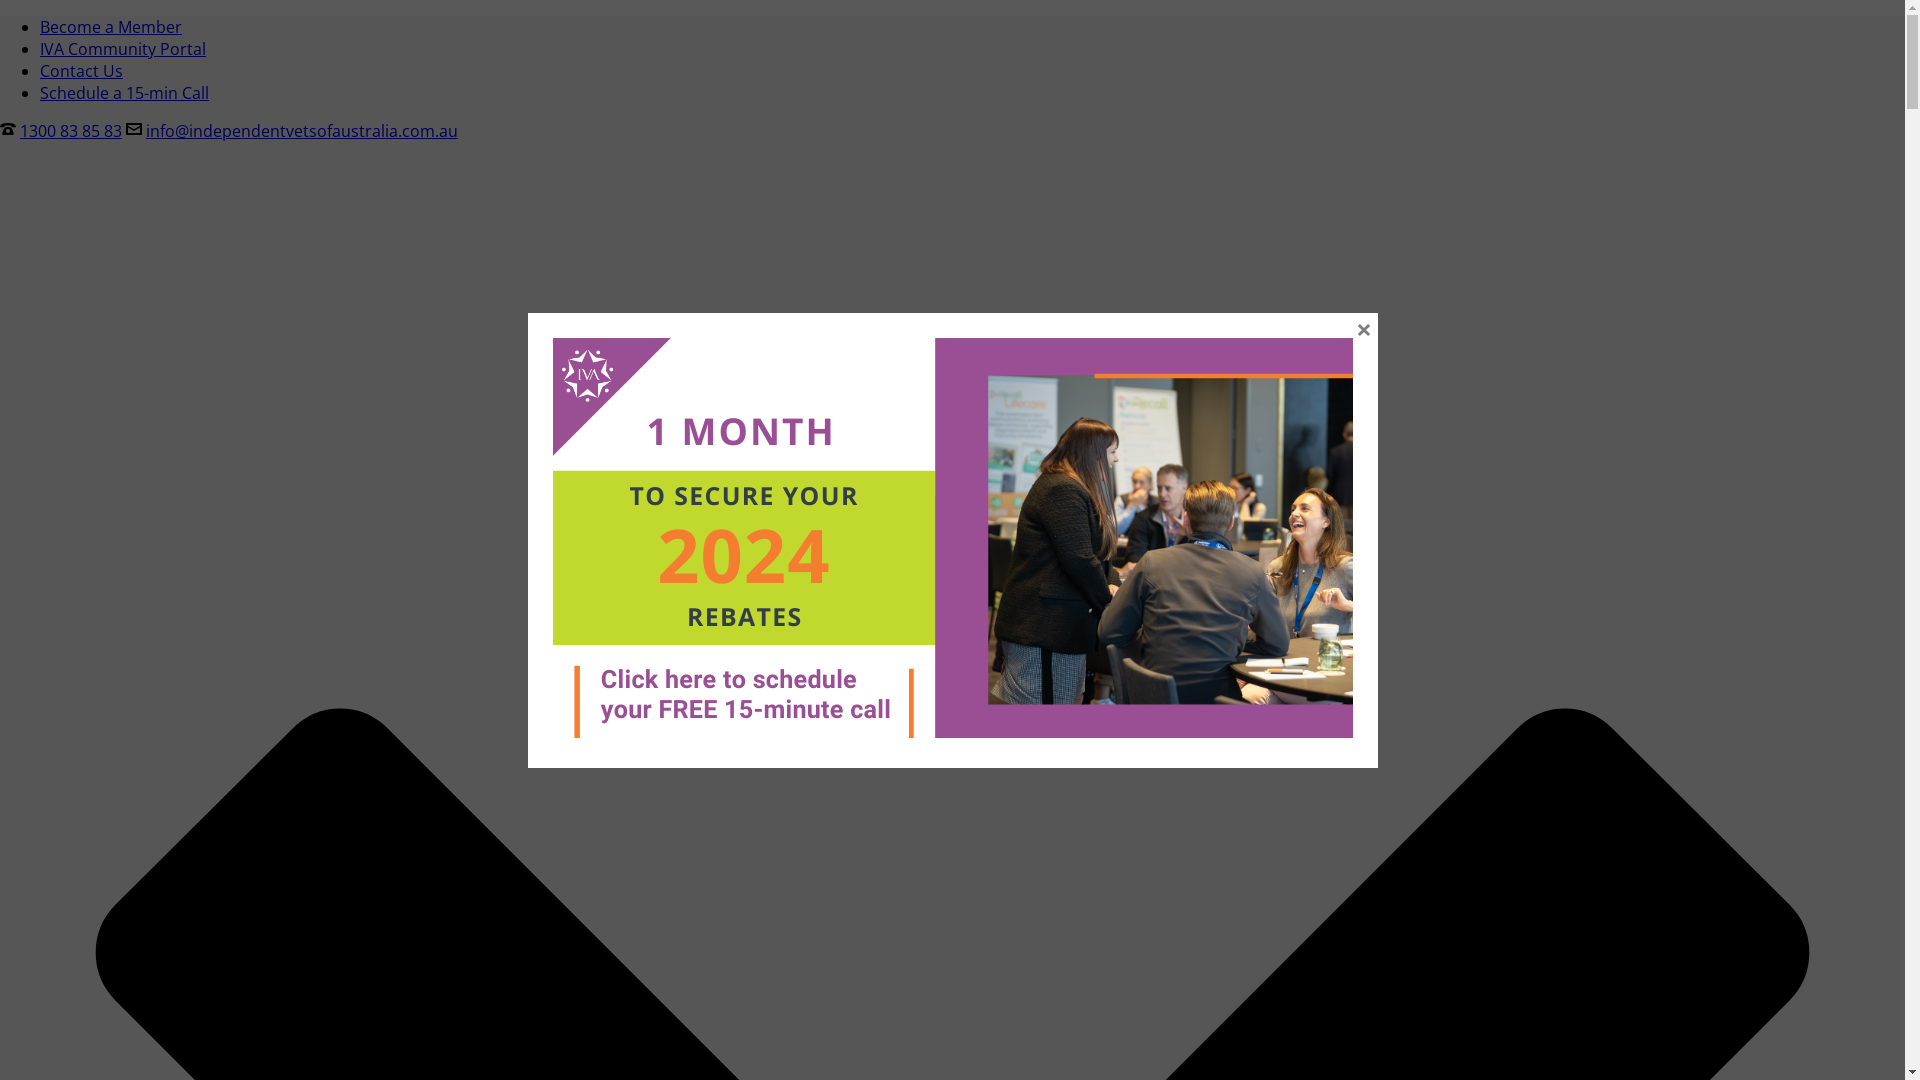 The image size is (1920, 1080). Describe the element at coordinates (302, 131) in the screenshot. I see `info@independentvetsofaustralia.com.au` at that location.